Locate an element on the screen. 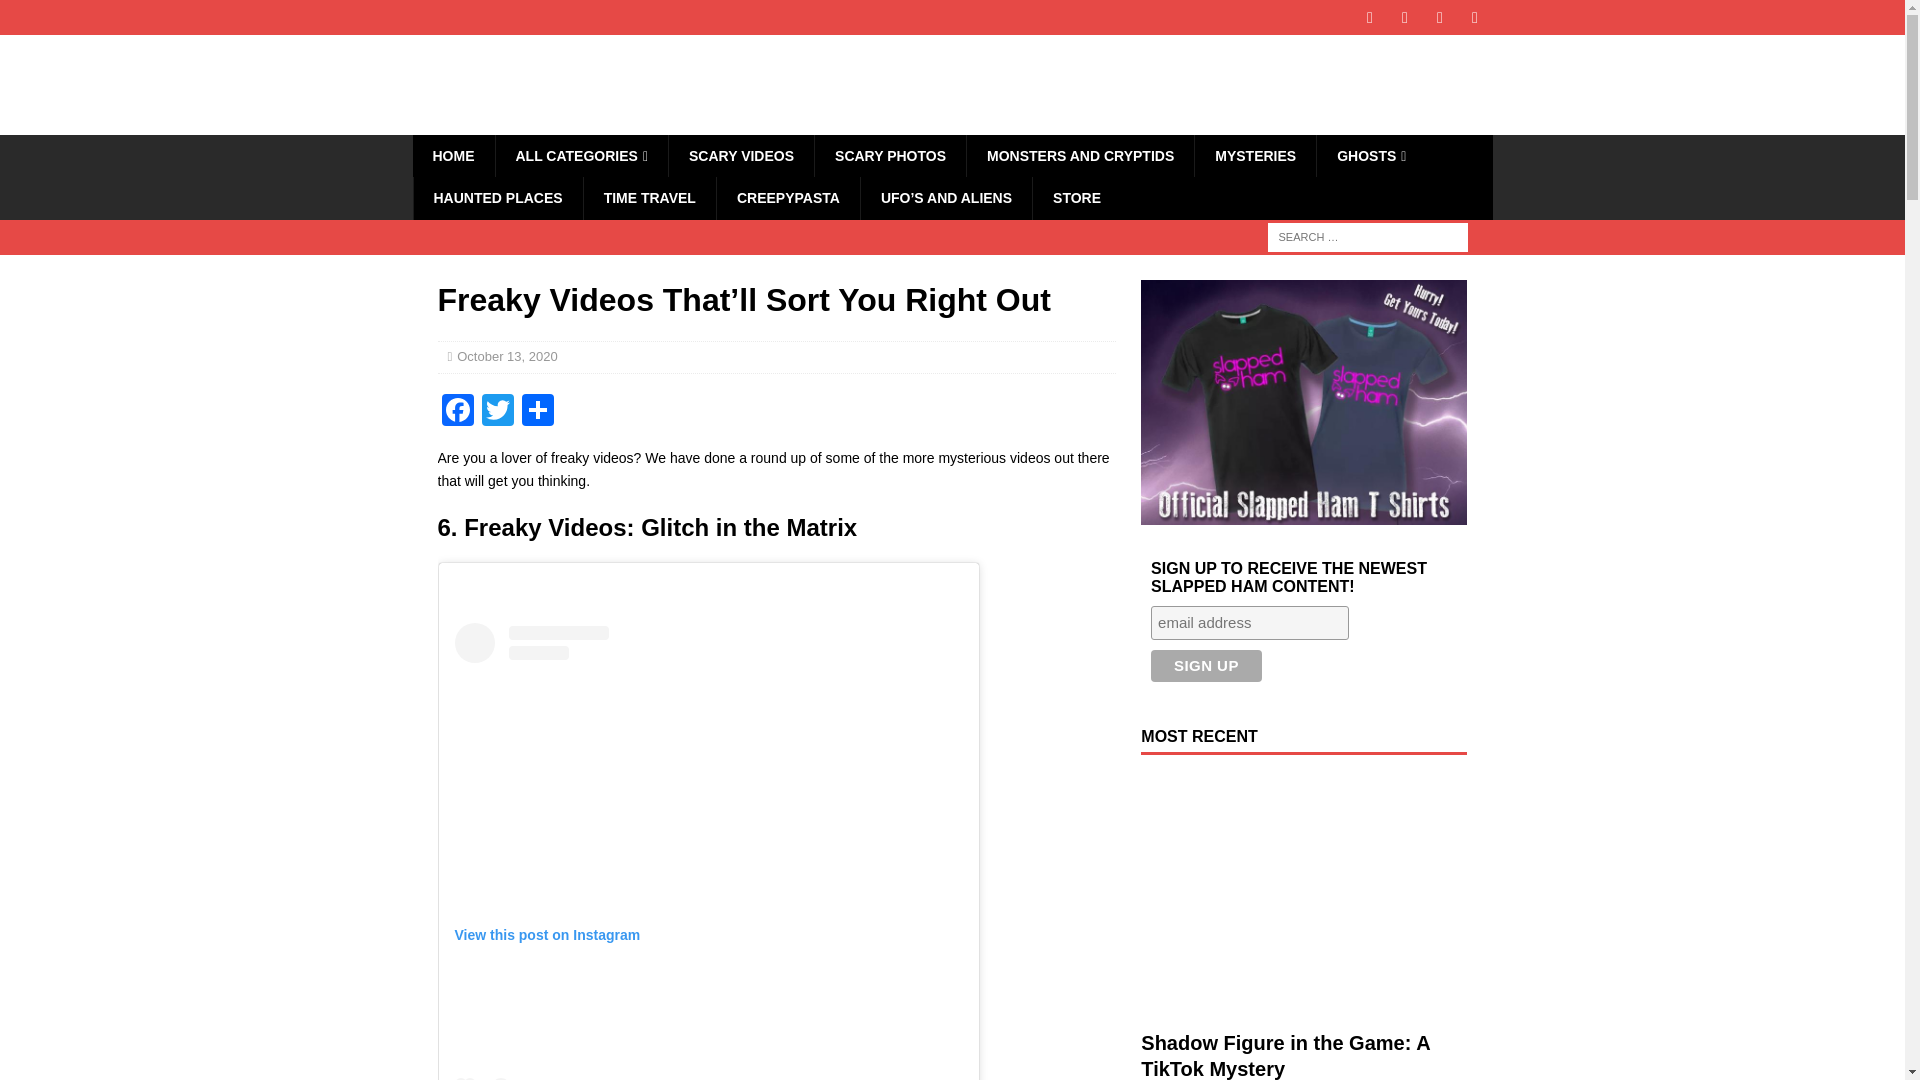 This screenshot has width=1920, height=1080. Slapped Ham is located at coordinates (562, 123).